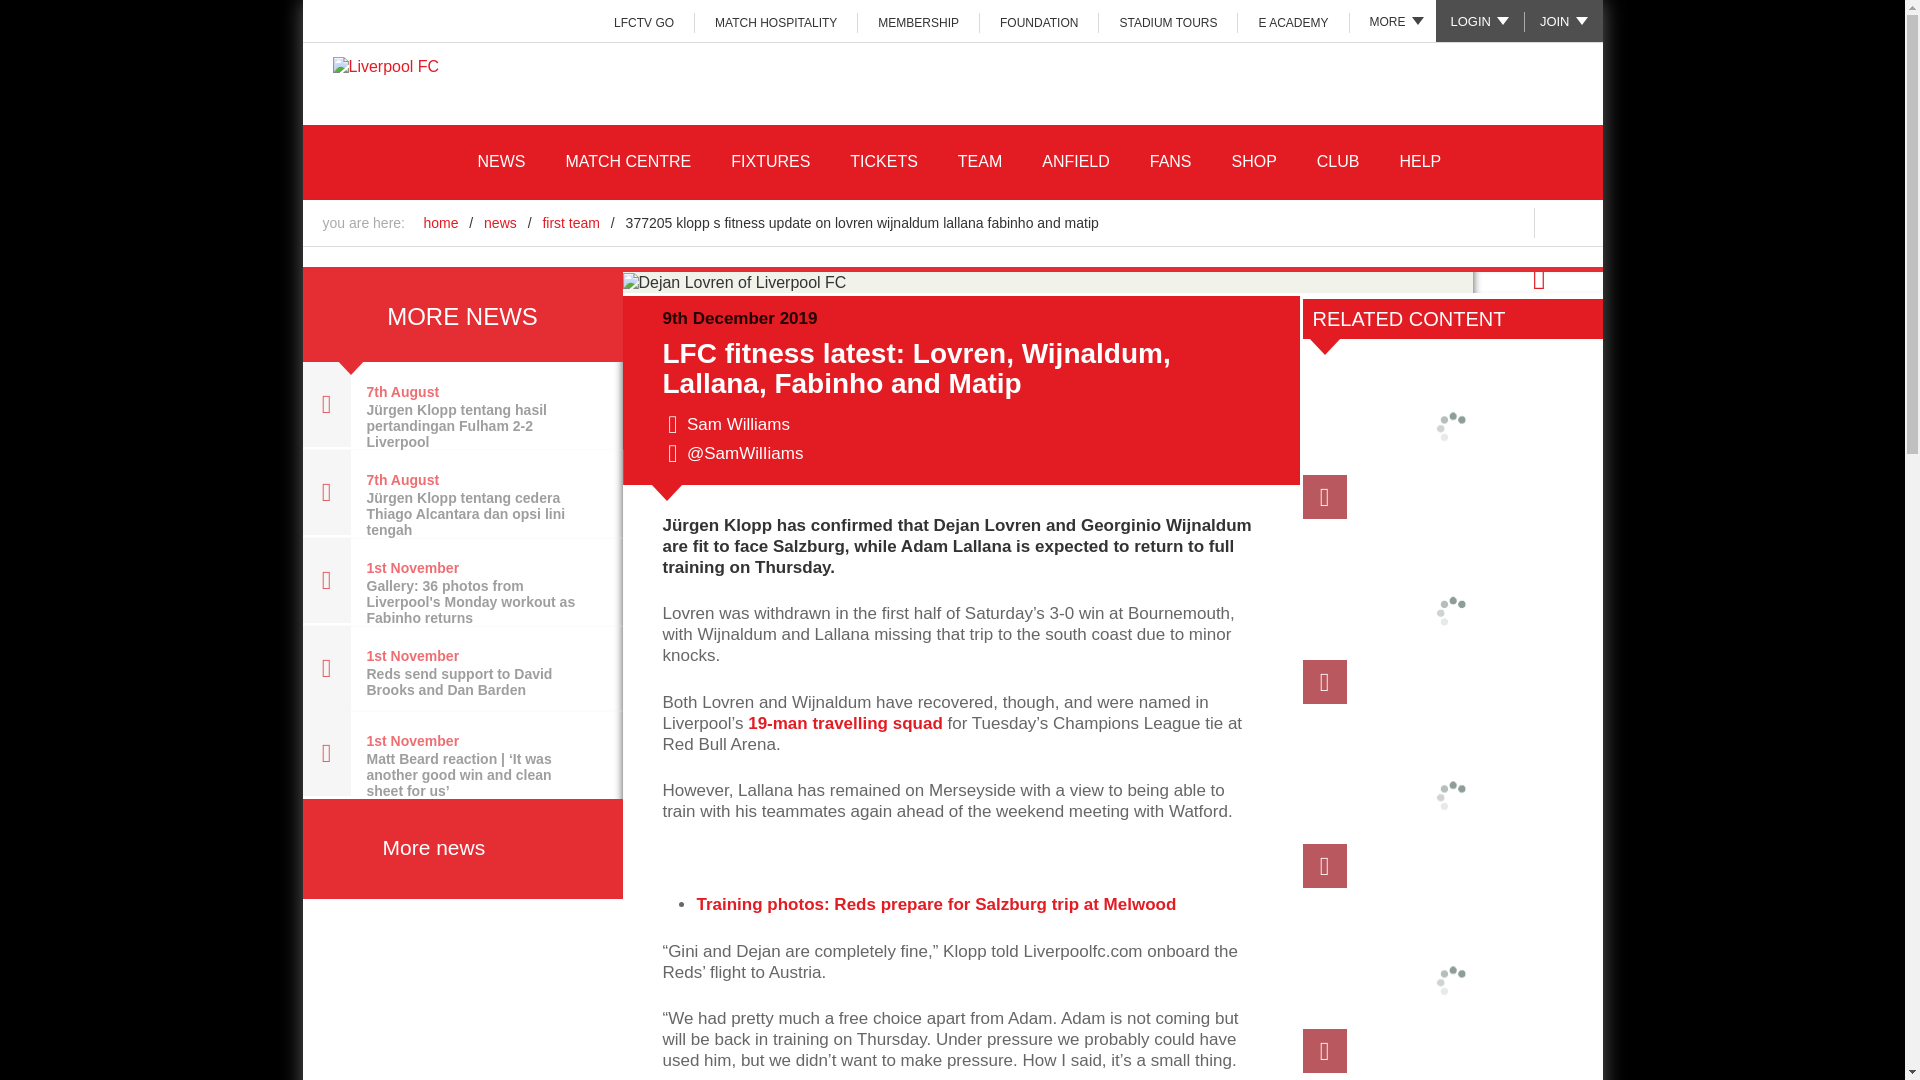  Describe the element at coordinates (1294, 22) in the screenshot. I see `E ACADEMY` at that location.